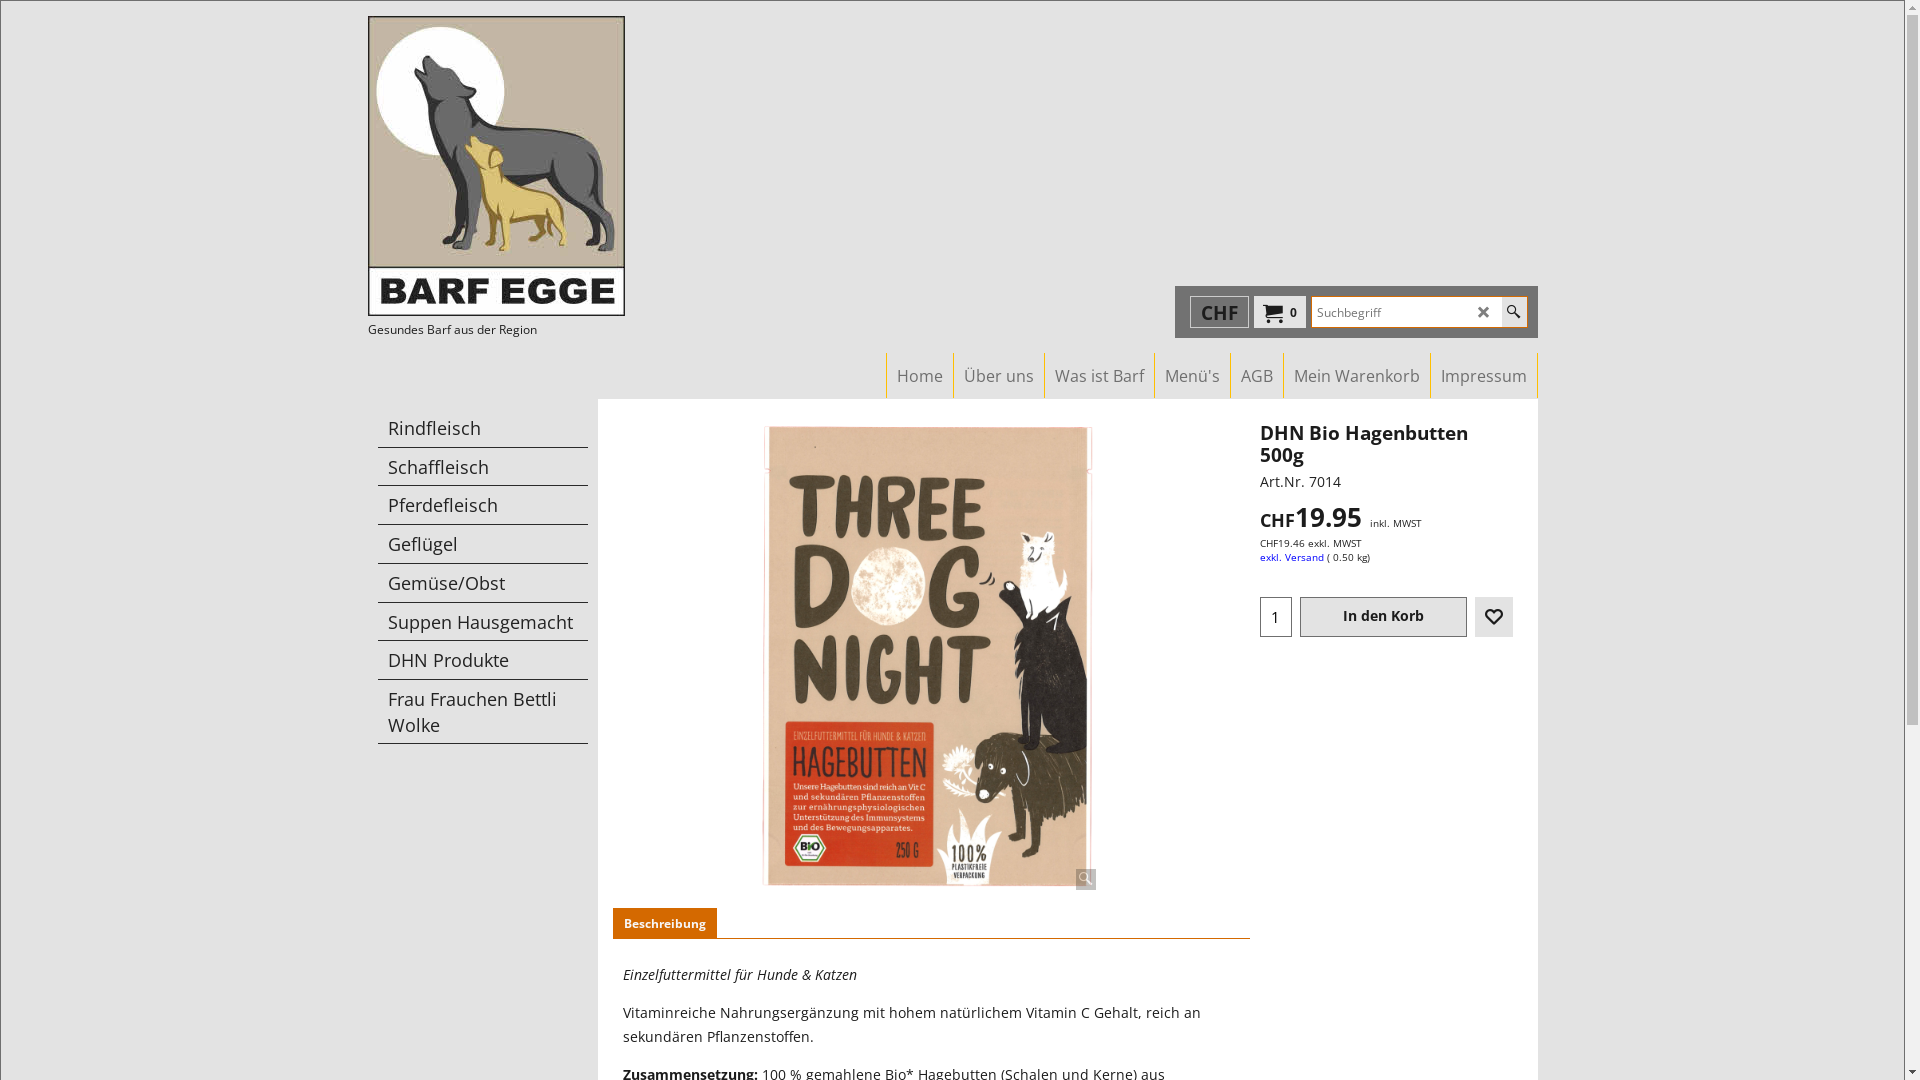  Describe the element at coordinates (483, 468) in the screenshot. I see `Schaffleisch` at that location.